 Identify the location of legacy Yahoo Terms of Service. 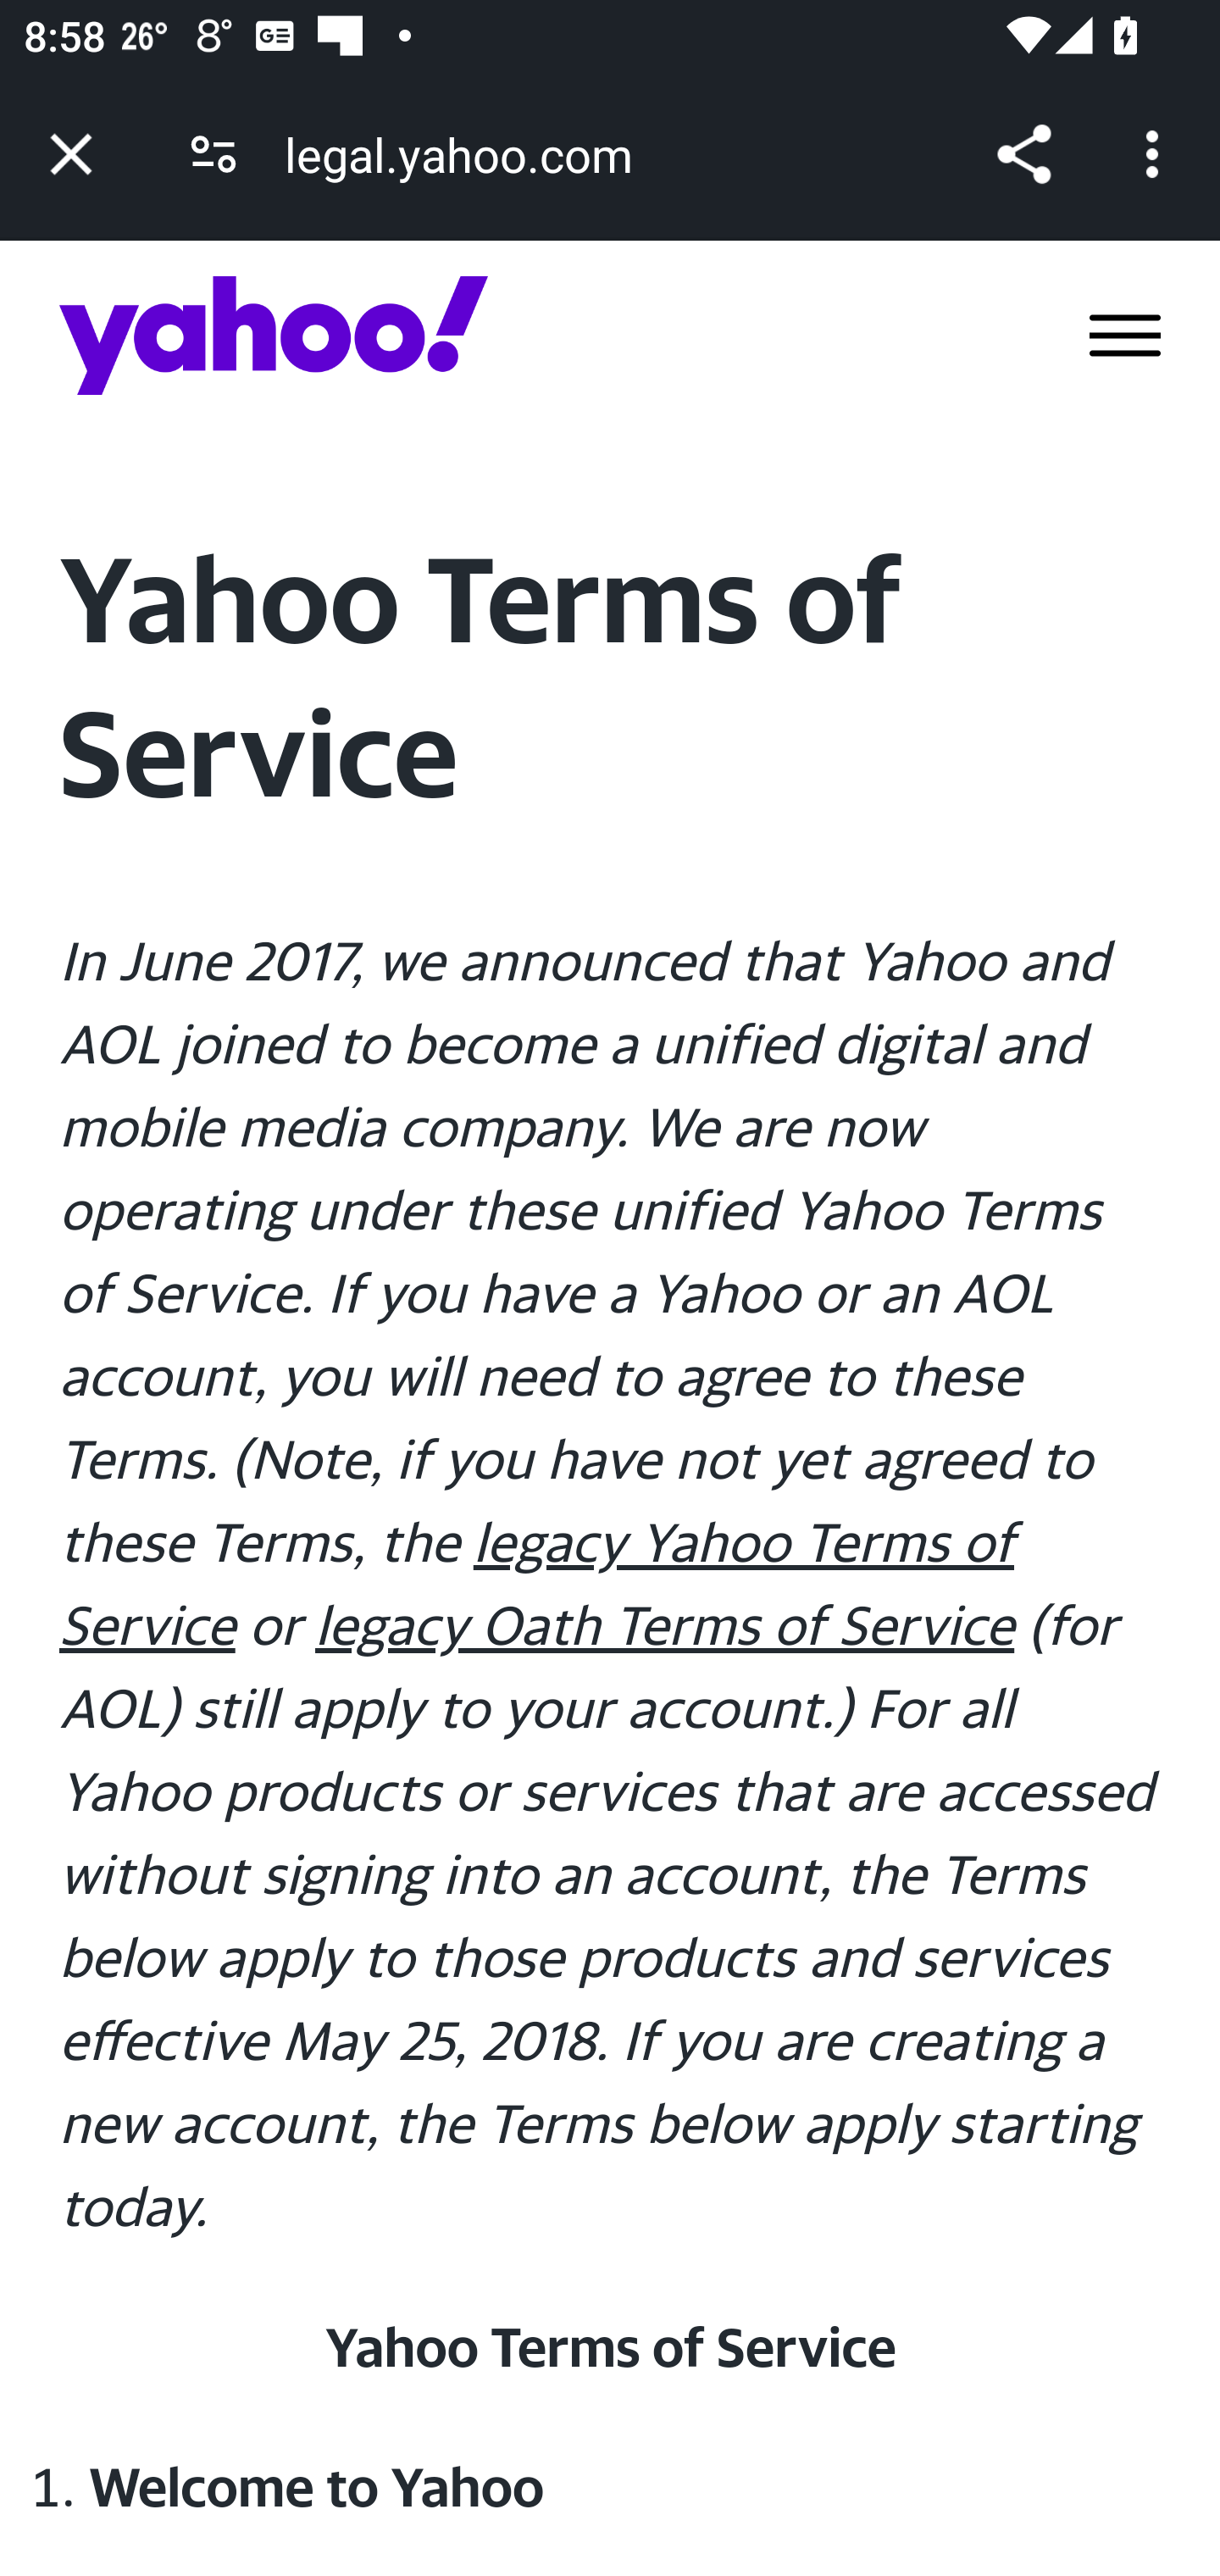
(537, 1583).